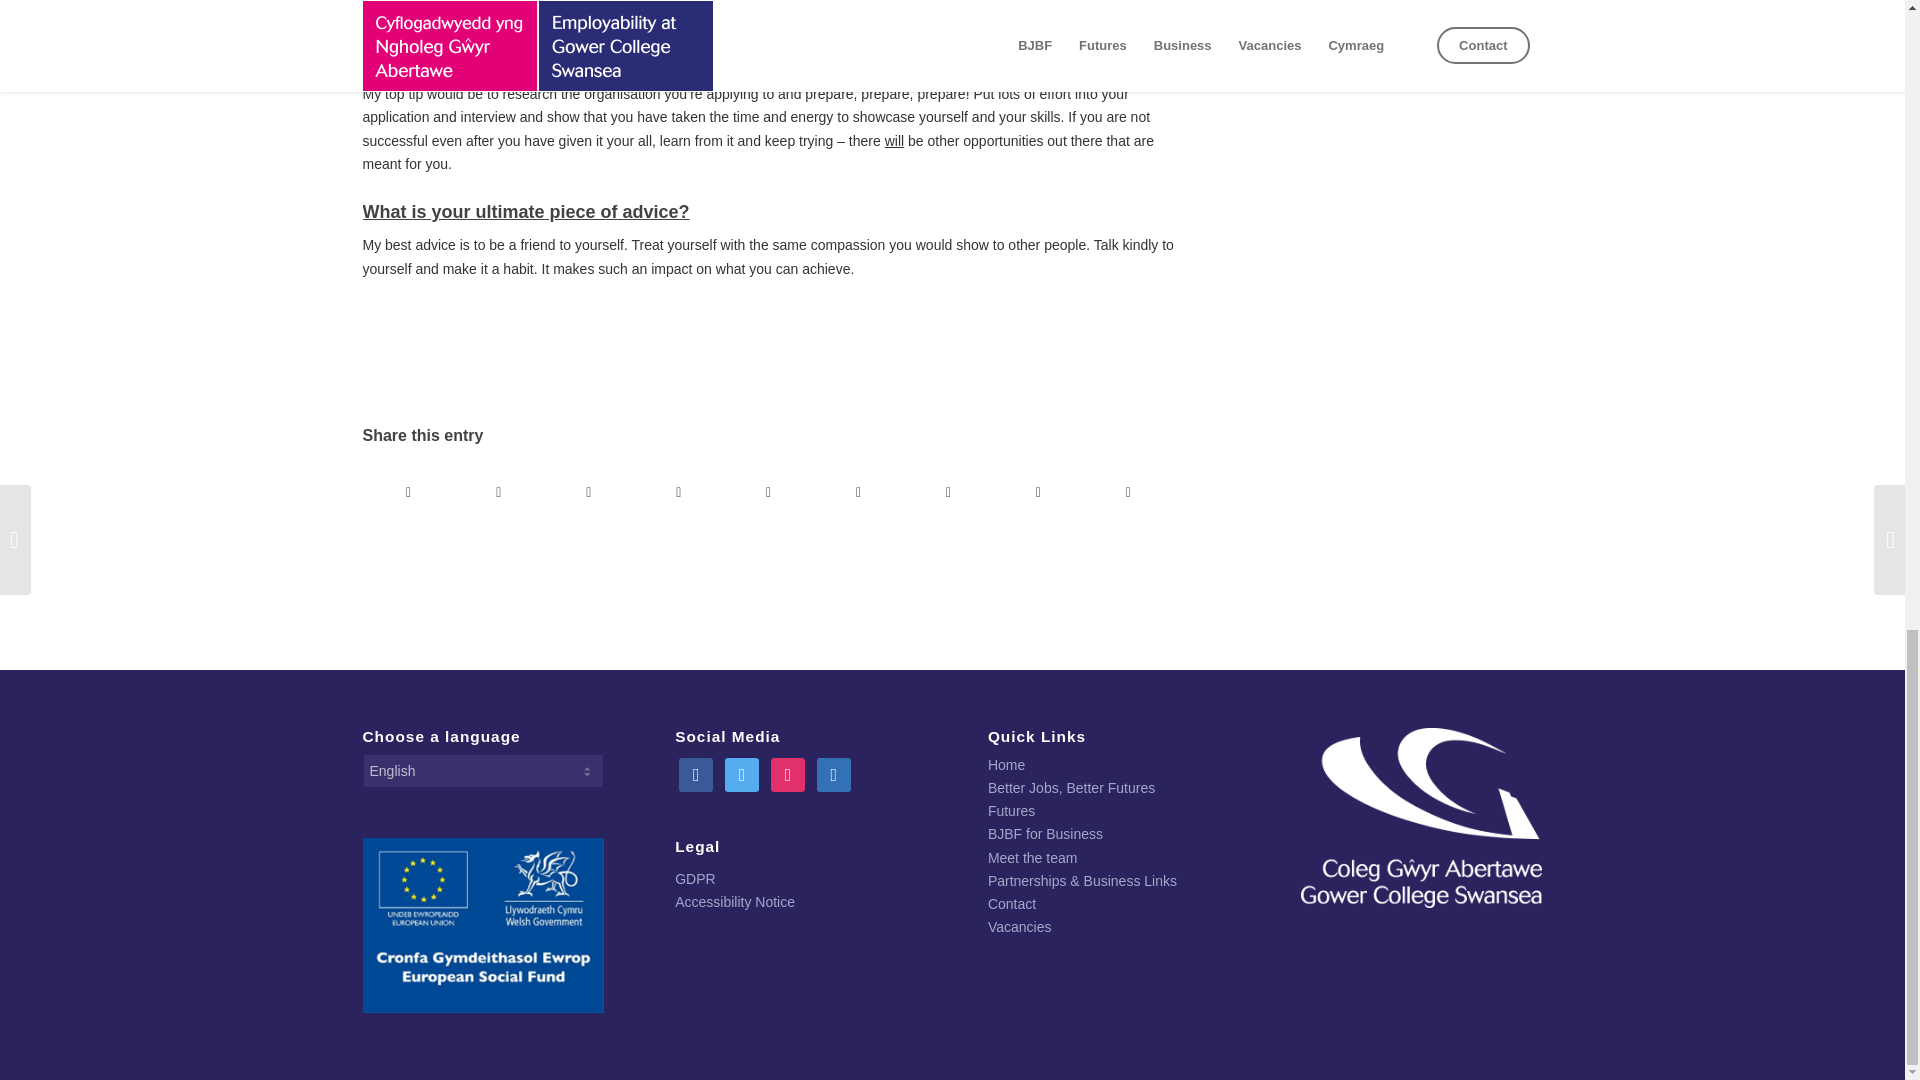 The image size is (1920, 1080). I want to click on Better Jobs, Better Futures, so click(1072, 787).